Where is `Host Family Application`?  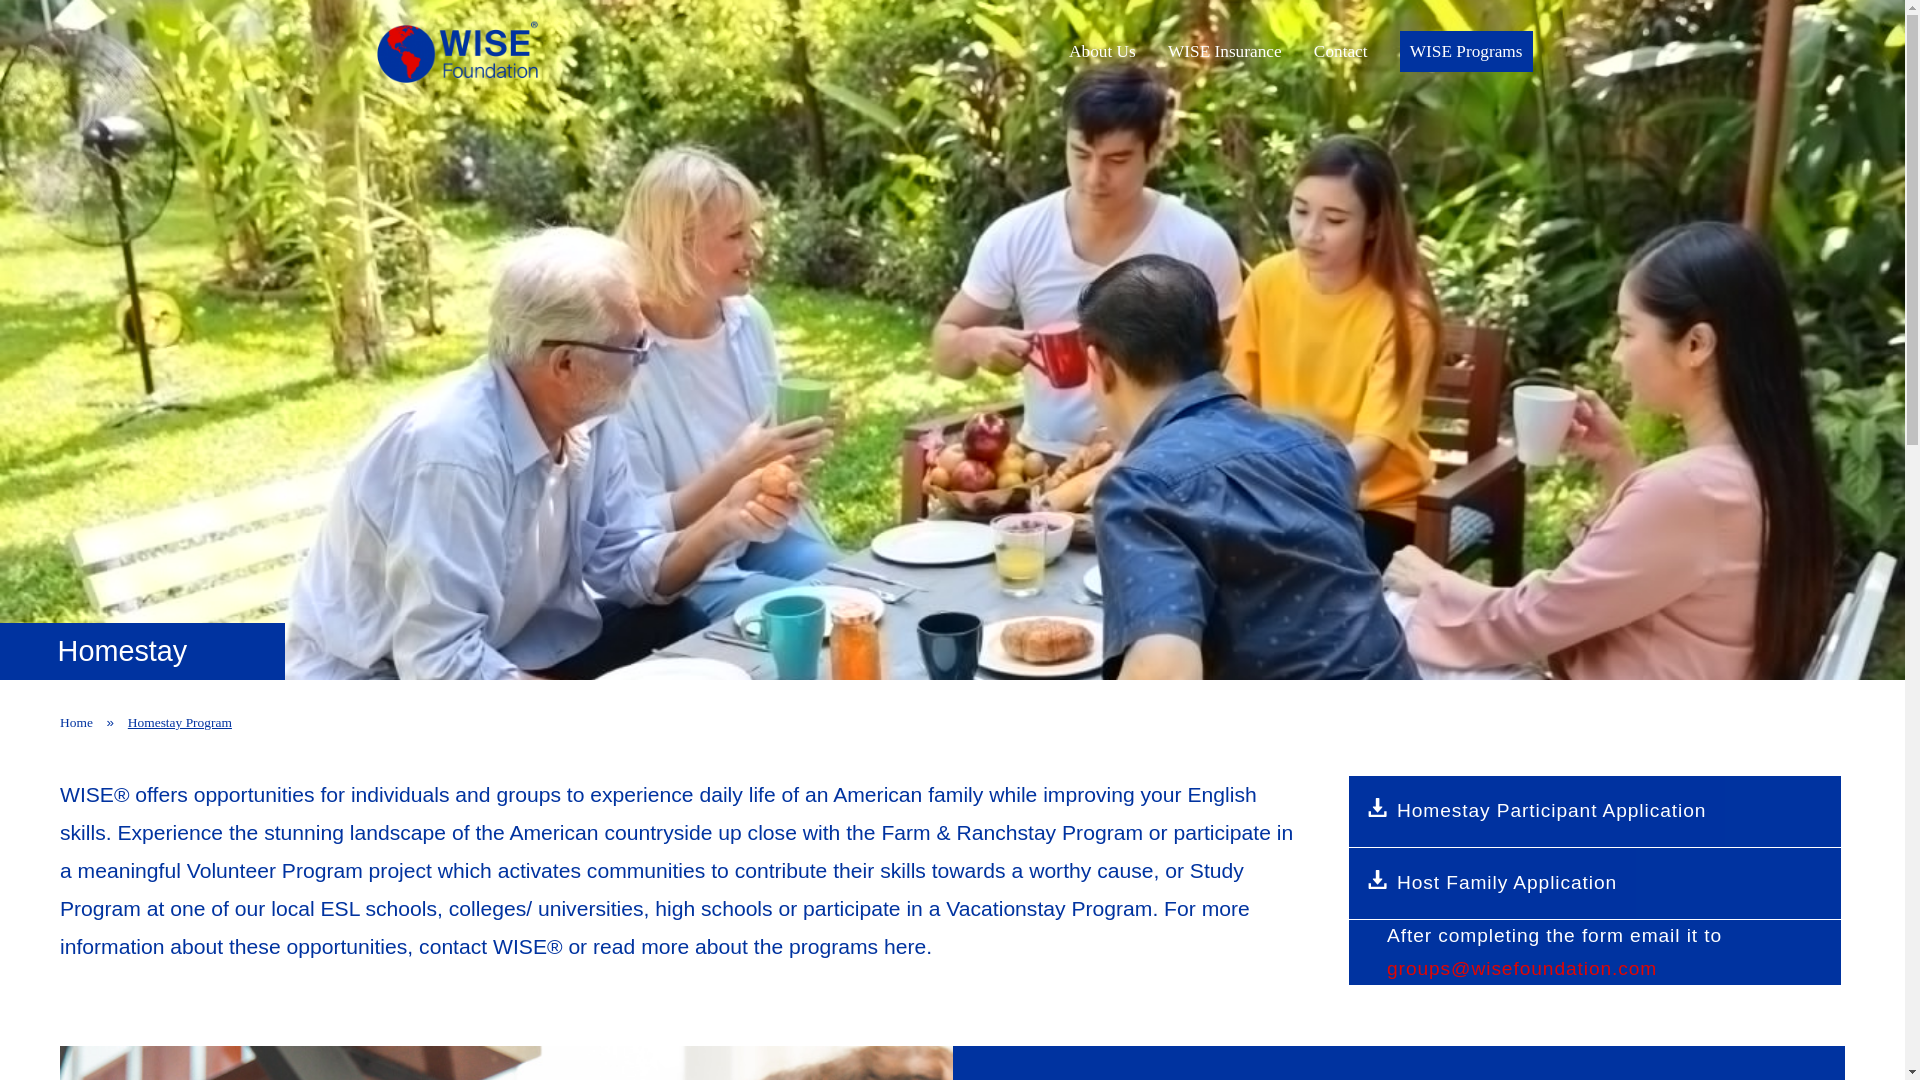
Host Family Application is located at coordinates (1493, 883).